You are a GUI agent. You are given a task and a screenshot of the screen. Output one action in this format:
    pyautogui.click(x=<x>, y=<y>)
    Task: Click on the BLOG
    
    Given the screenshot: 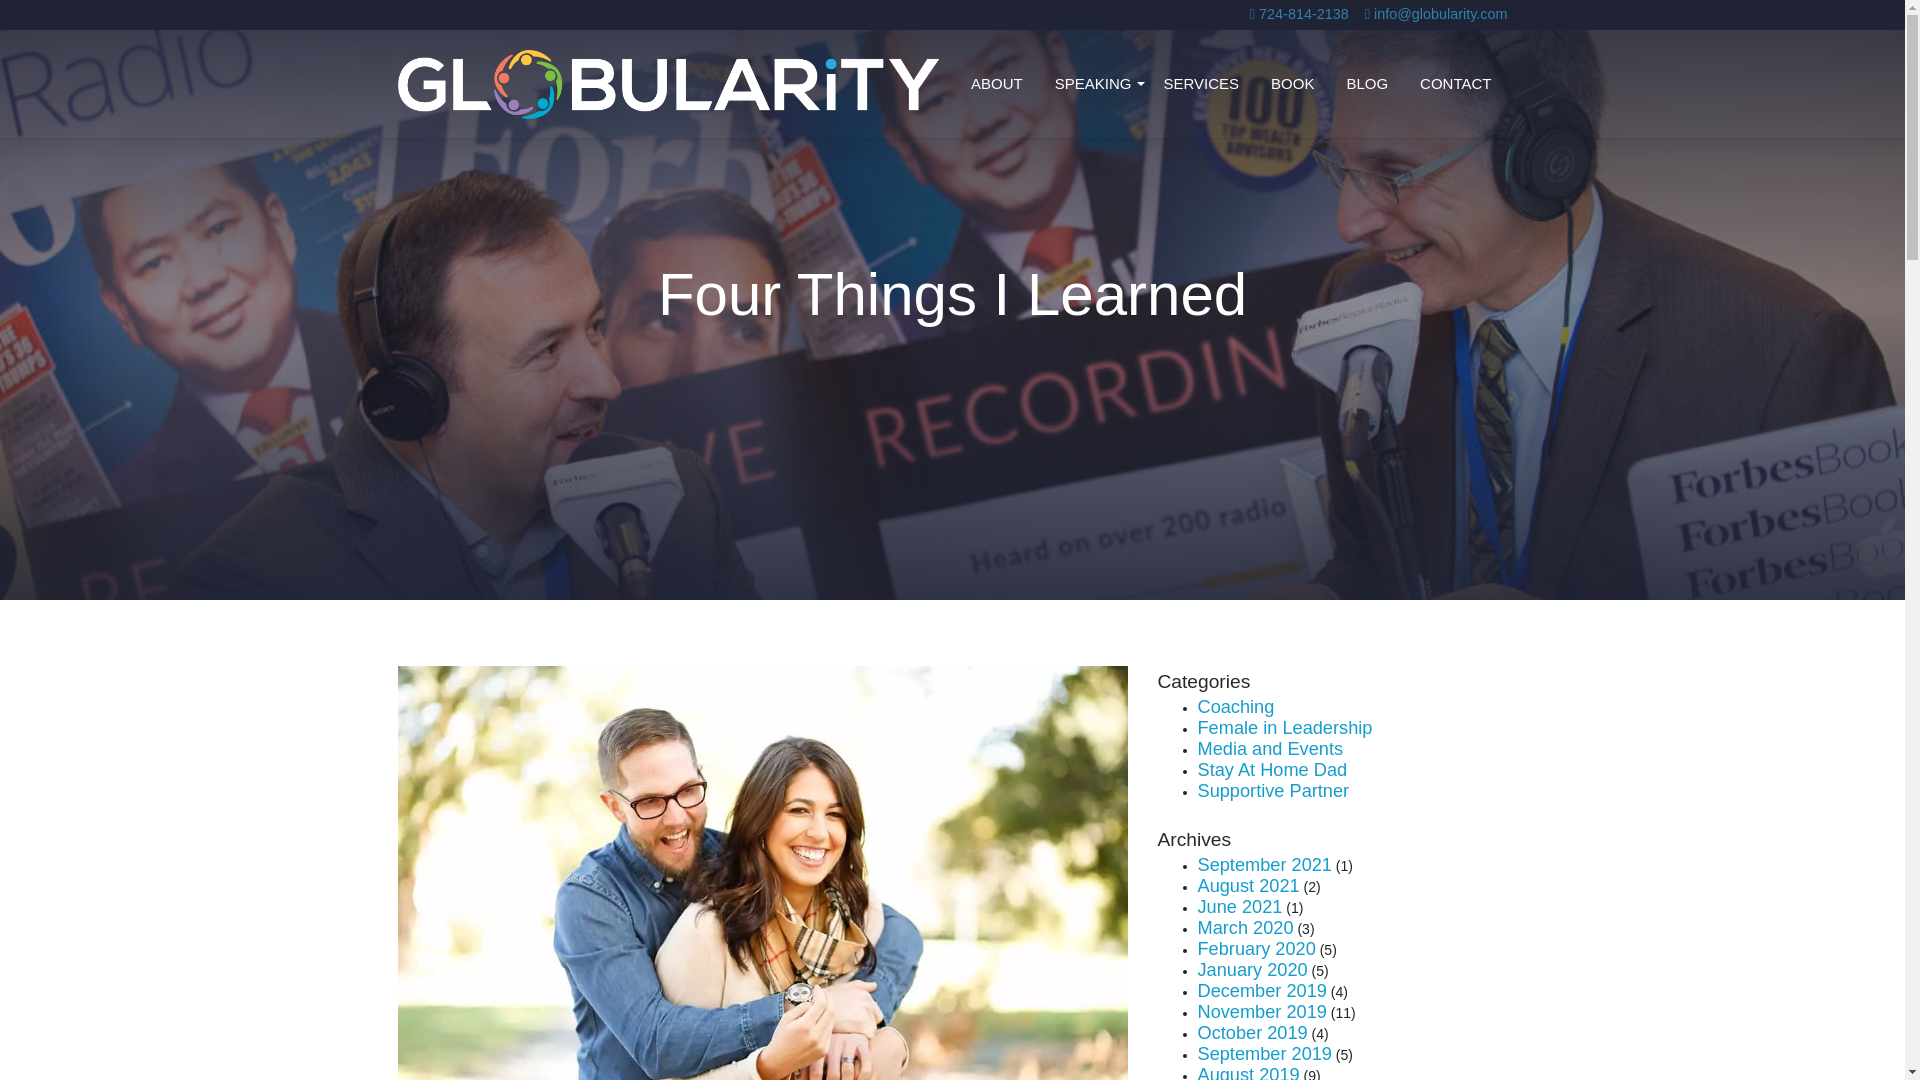 What is the action you would take?
    pyautogui.click(x=1366, y=84)
    